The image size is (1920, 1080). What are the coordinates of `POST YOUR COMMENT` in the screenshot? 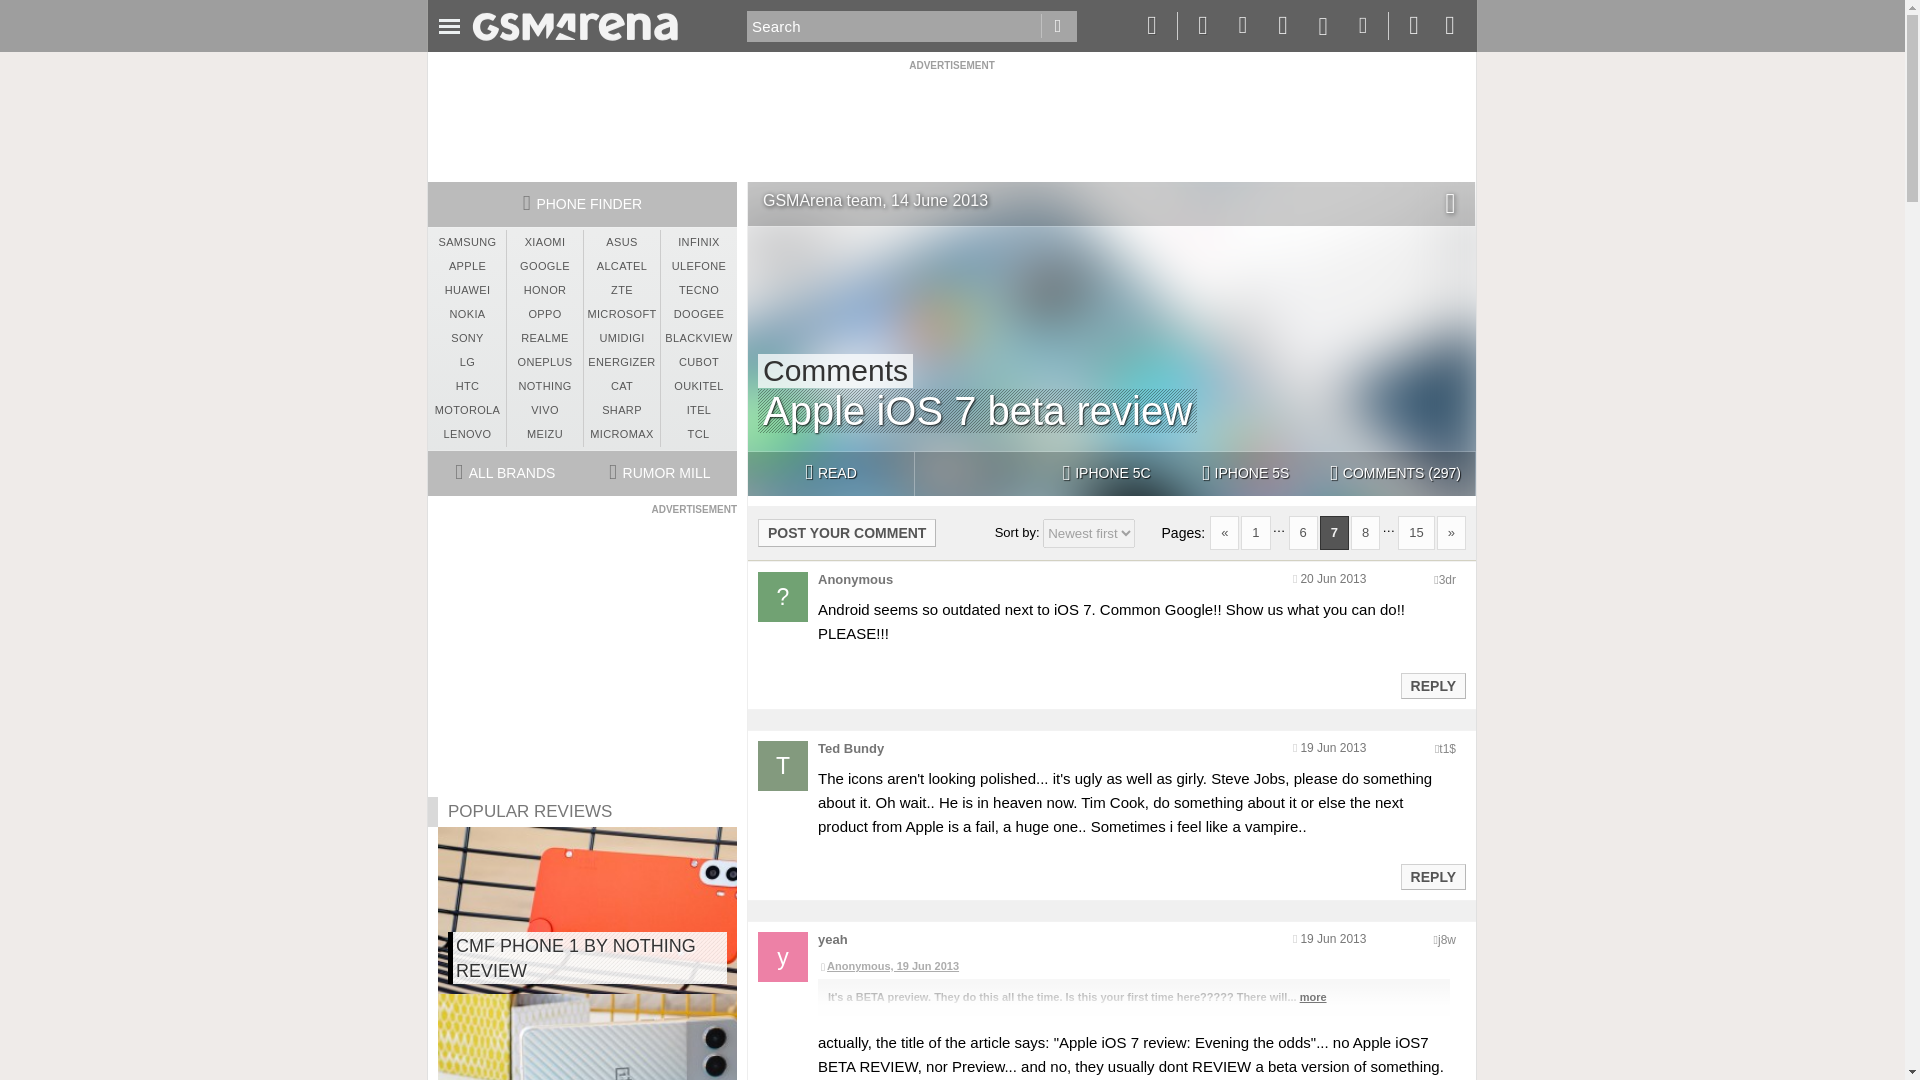 It's located at (847, 532).